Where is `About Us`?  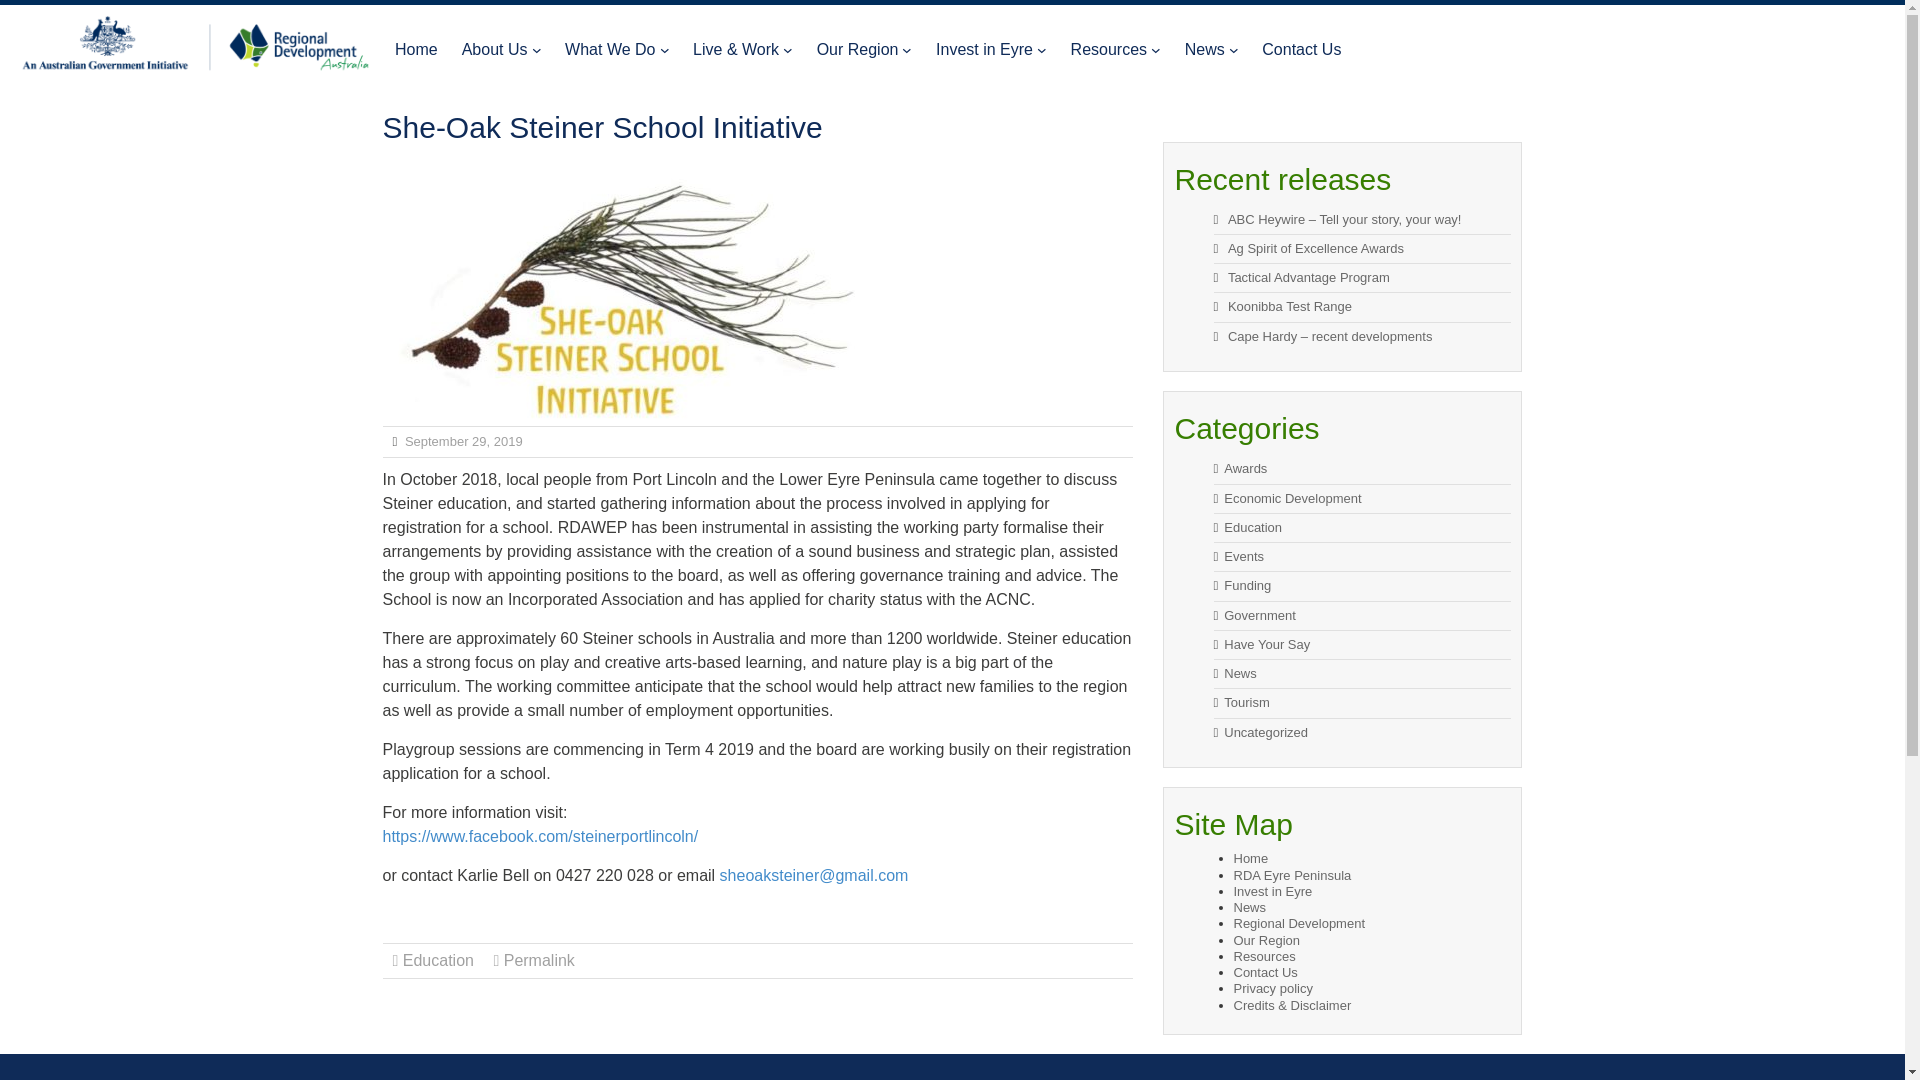
About Us is located at coordinates (495, 50).